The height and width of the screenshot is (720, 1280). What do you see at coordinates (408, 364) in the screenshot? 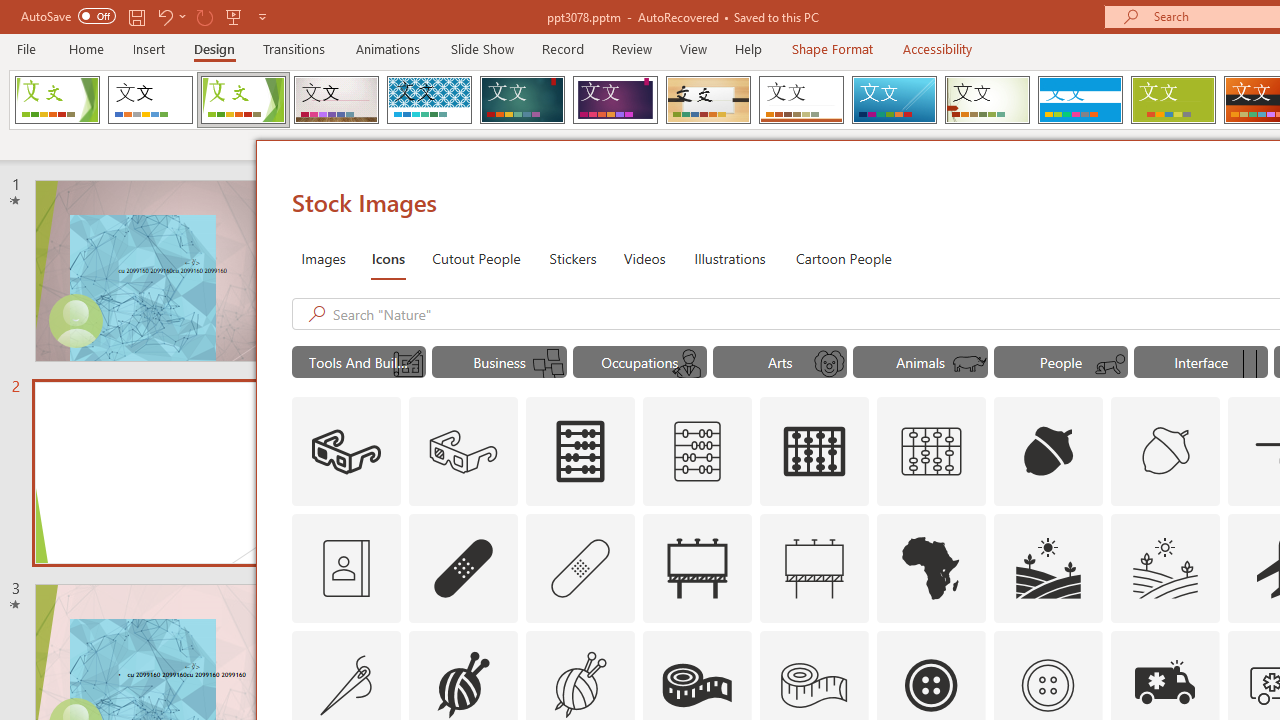
I see `AutomationID: Icons_Blueprint_M` at bounding box center [408, 364].